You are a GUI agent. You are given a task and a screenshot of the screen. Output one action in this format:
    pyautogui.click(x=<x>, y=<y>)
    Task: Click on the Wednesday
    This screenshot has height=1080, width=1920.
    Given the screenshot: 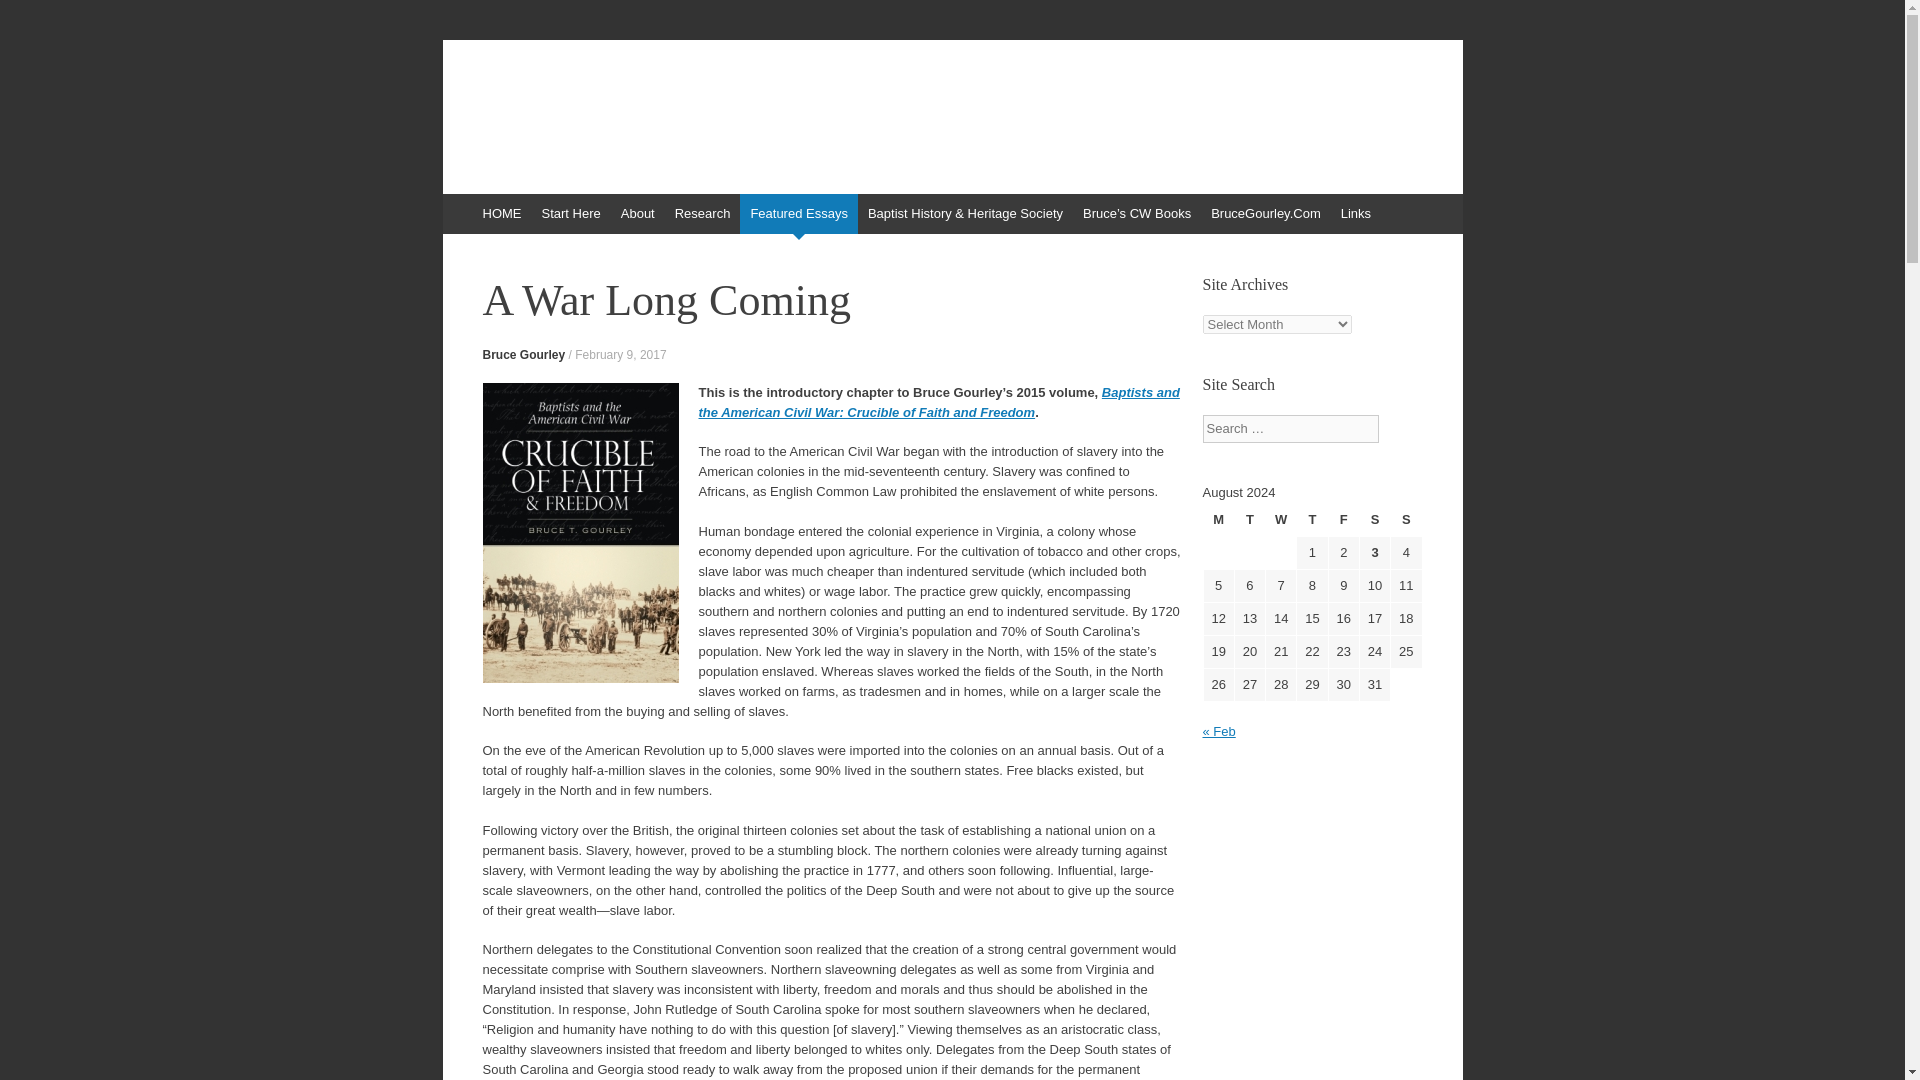 What is the action you would take?
    pyautogui.click(x=1280, y=520)
    